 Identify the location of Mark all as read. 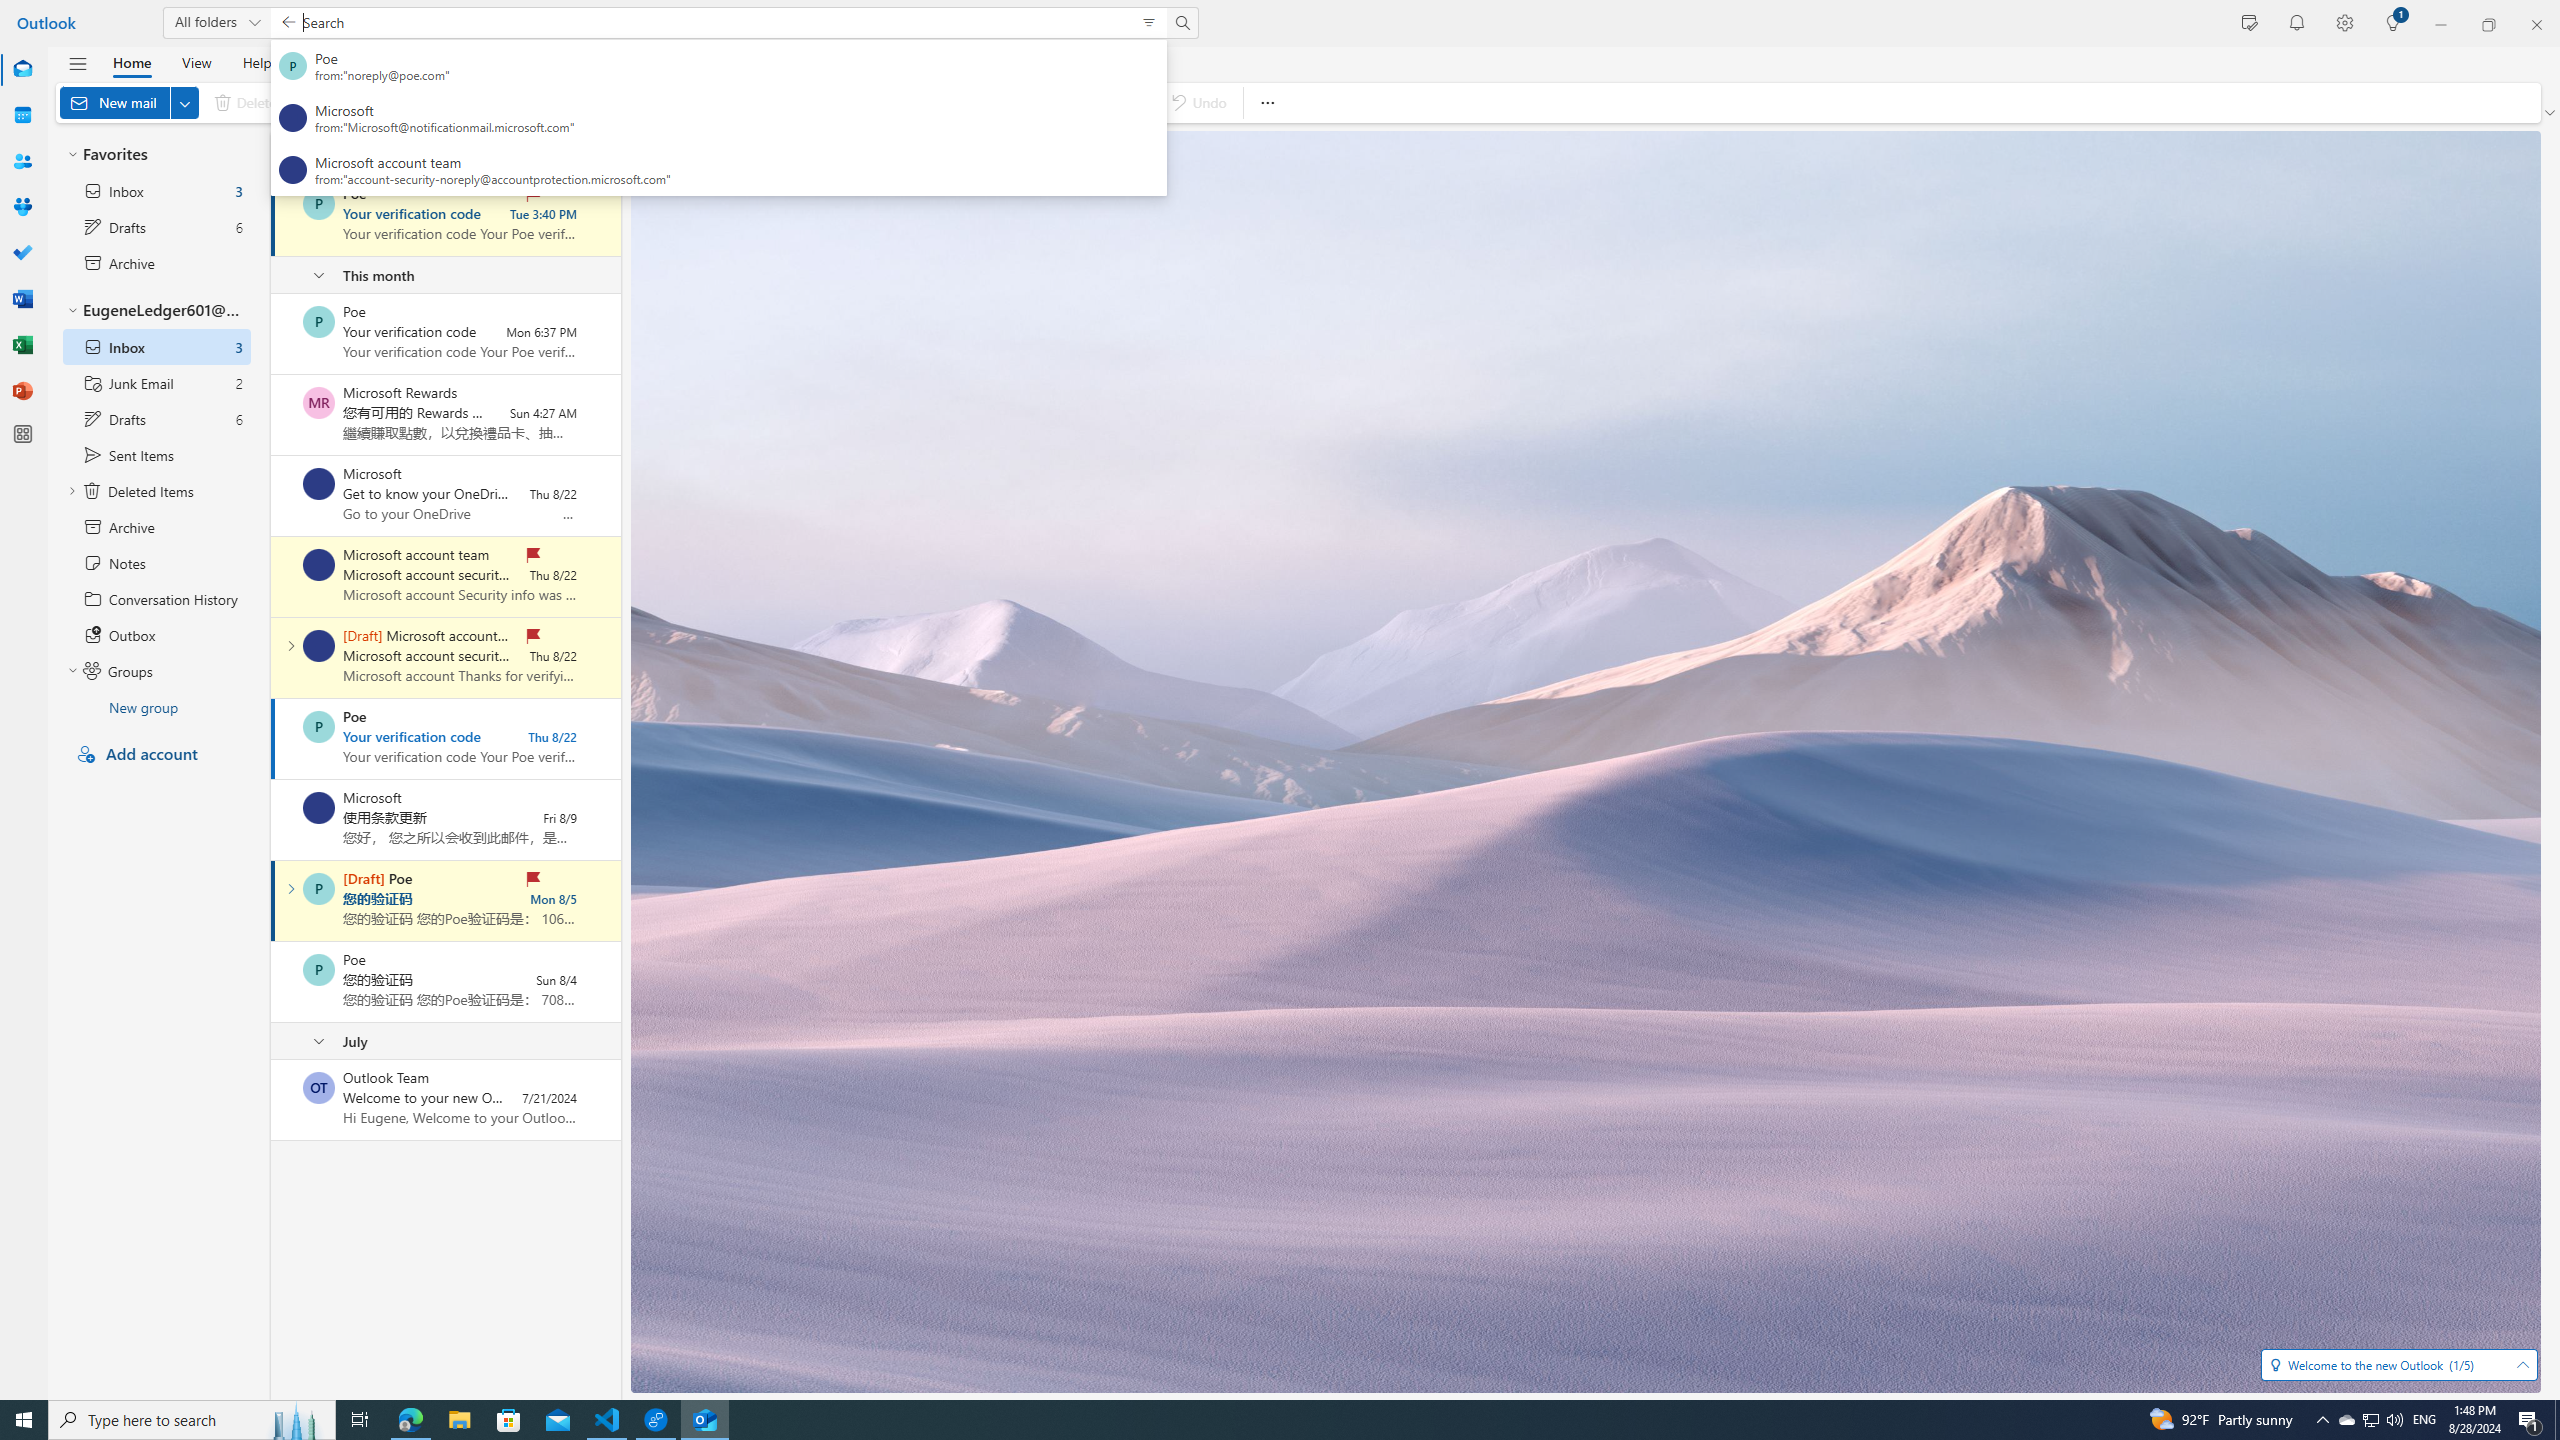
(788, 102).